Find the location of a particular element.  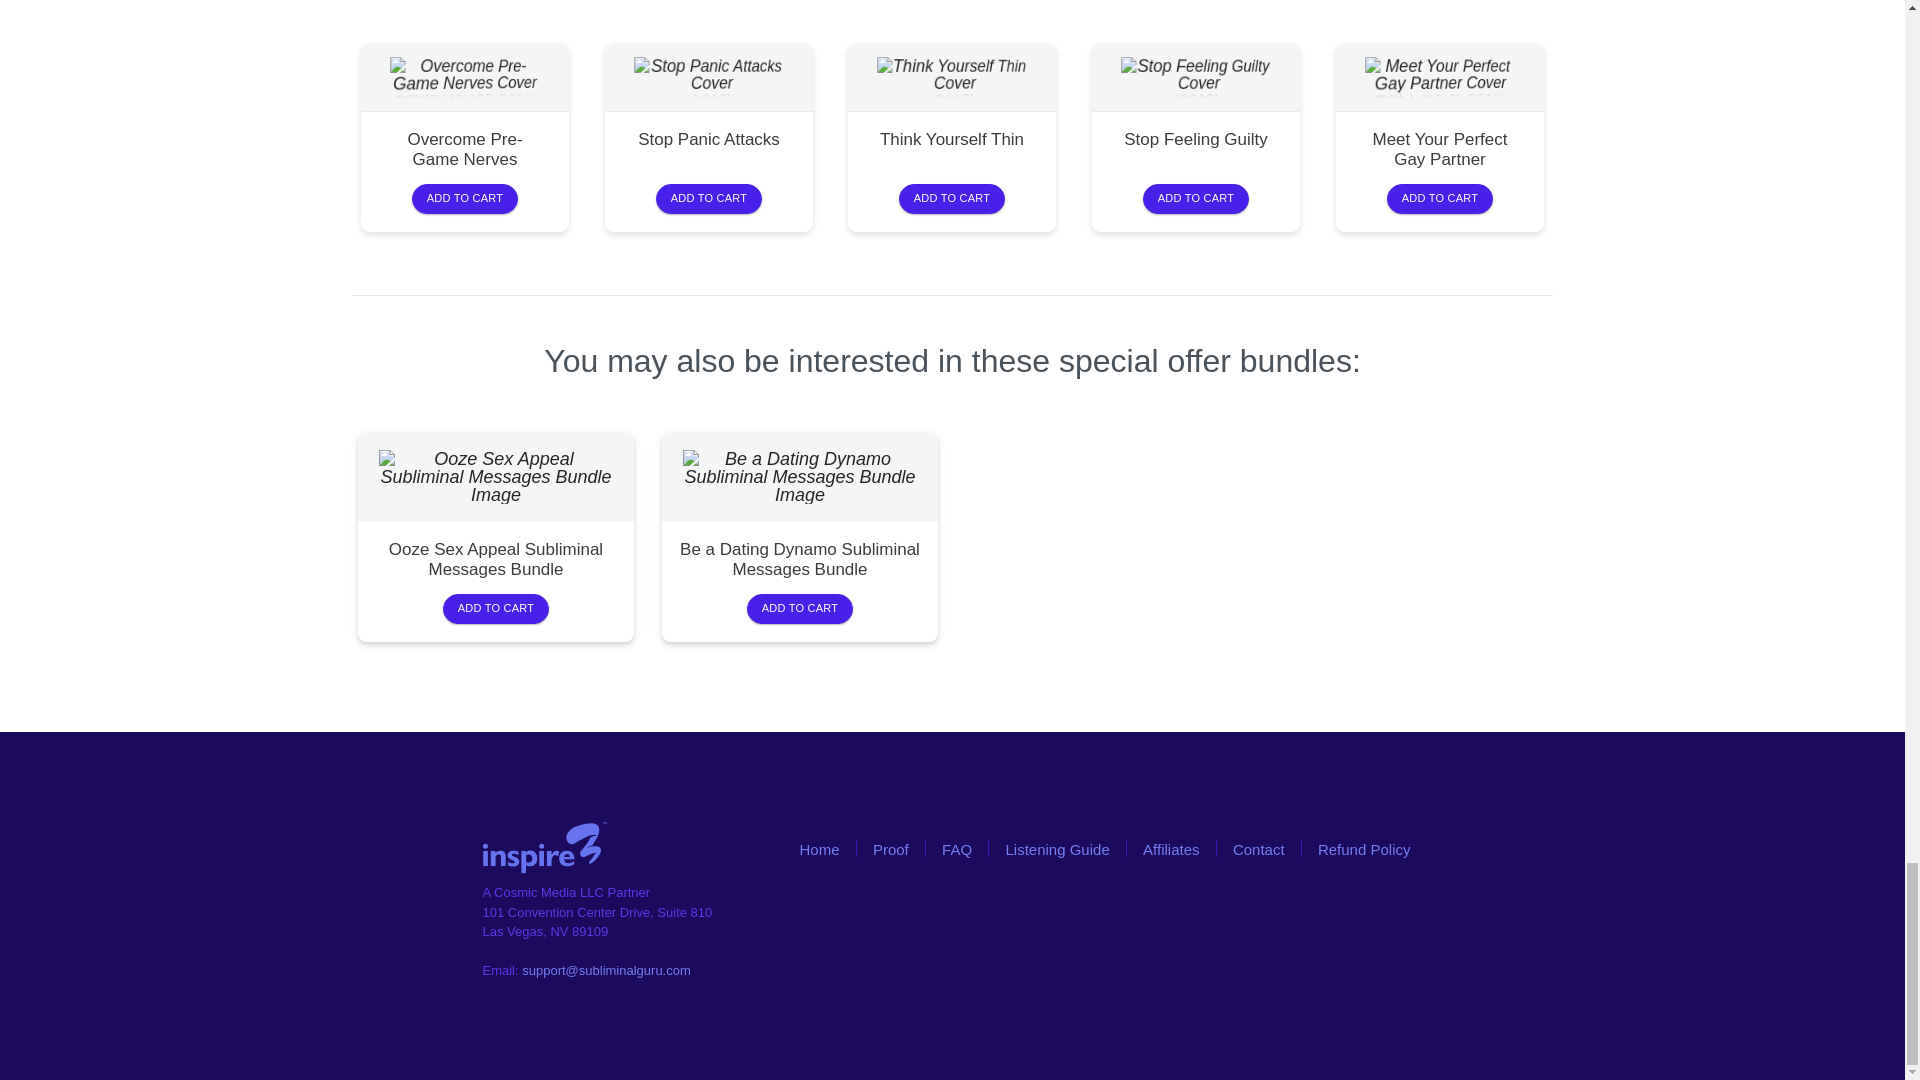

ADD TO CART is located at coordinates (953, 198).